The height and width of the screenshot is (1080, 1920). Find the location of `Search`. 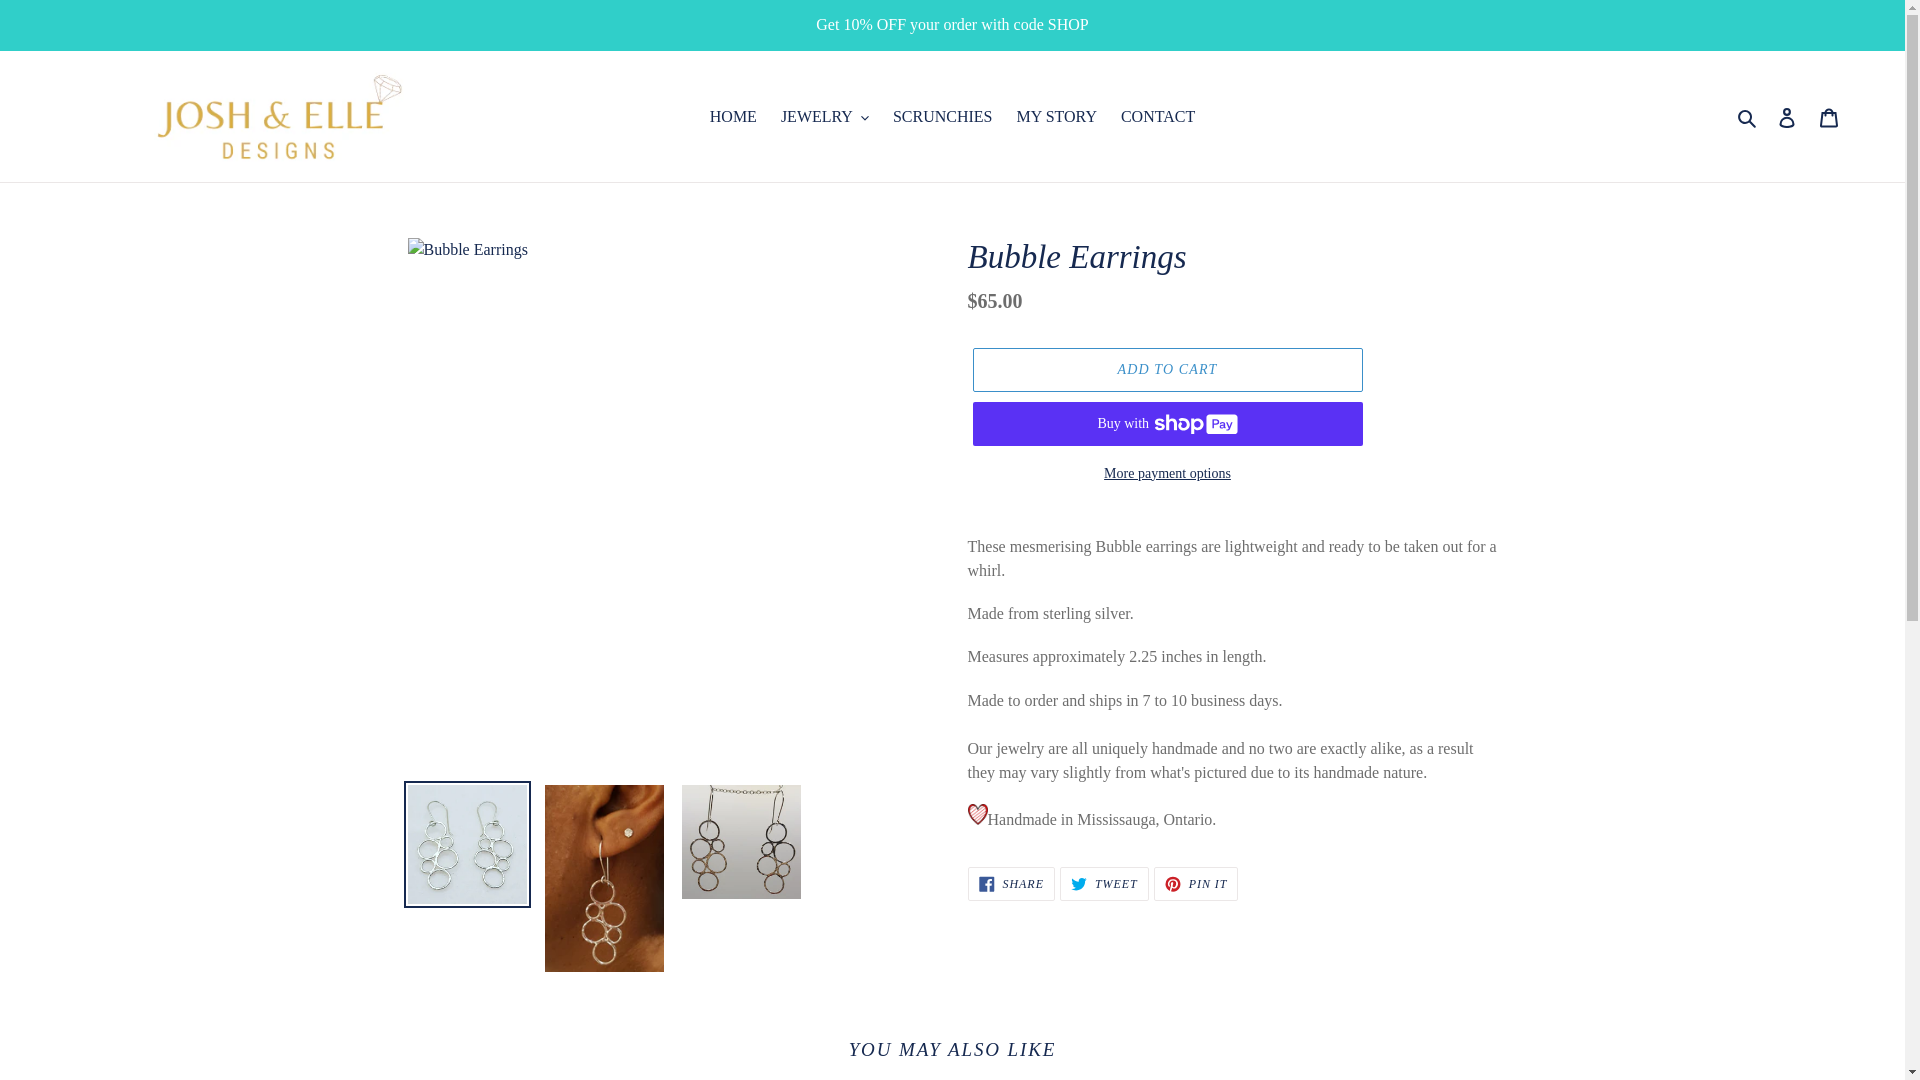

Search is located at coordinates (1748, 116).